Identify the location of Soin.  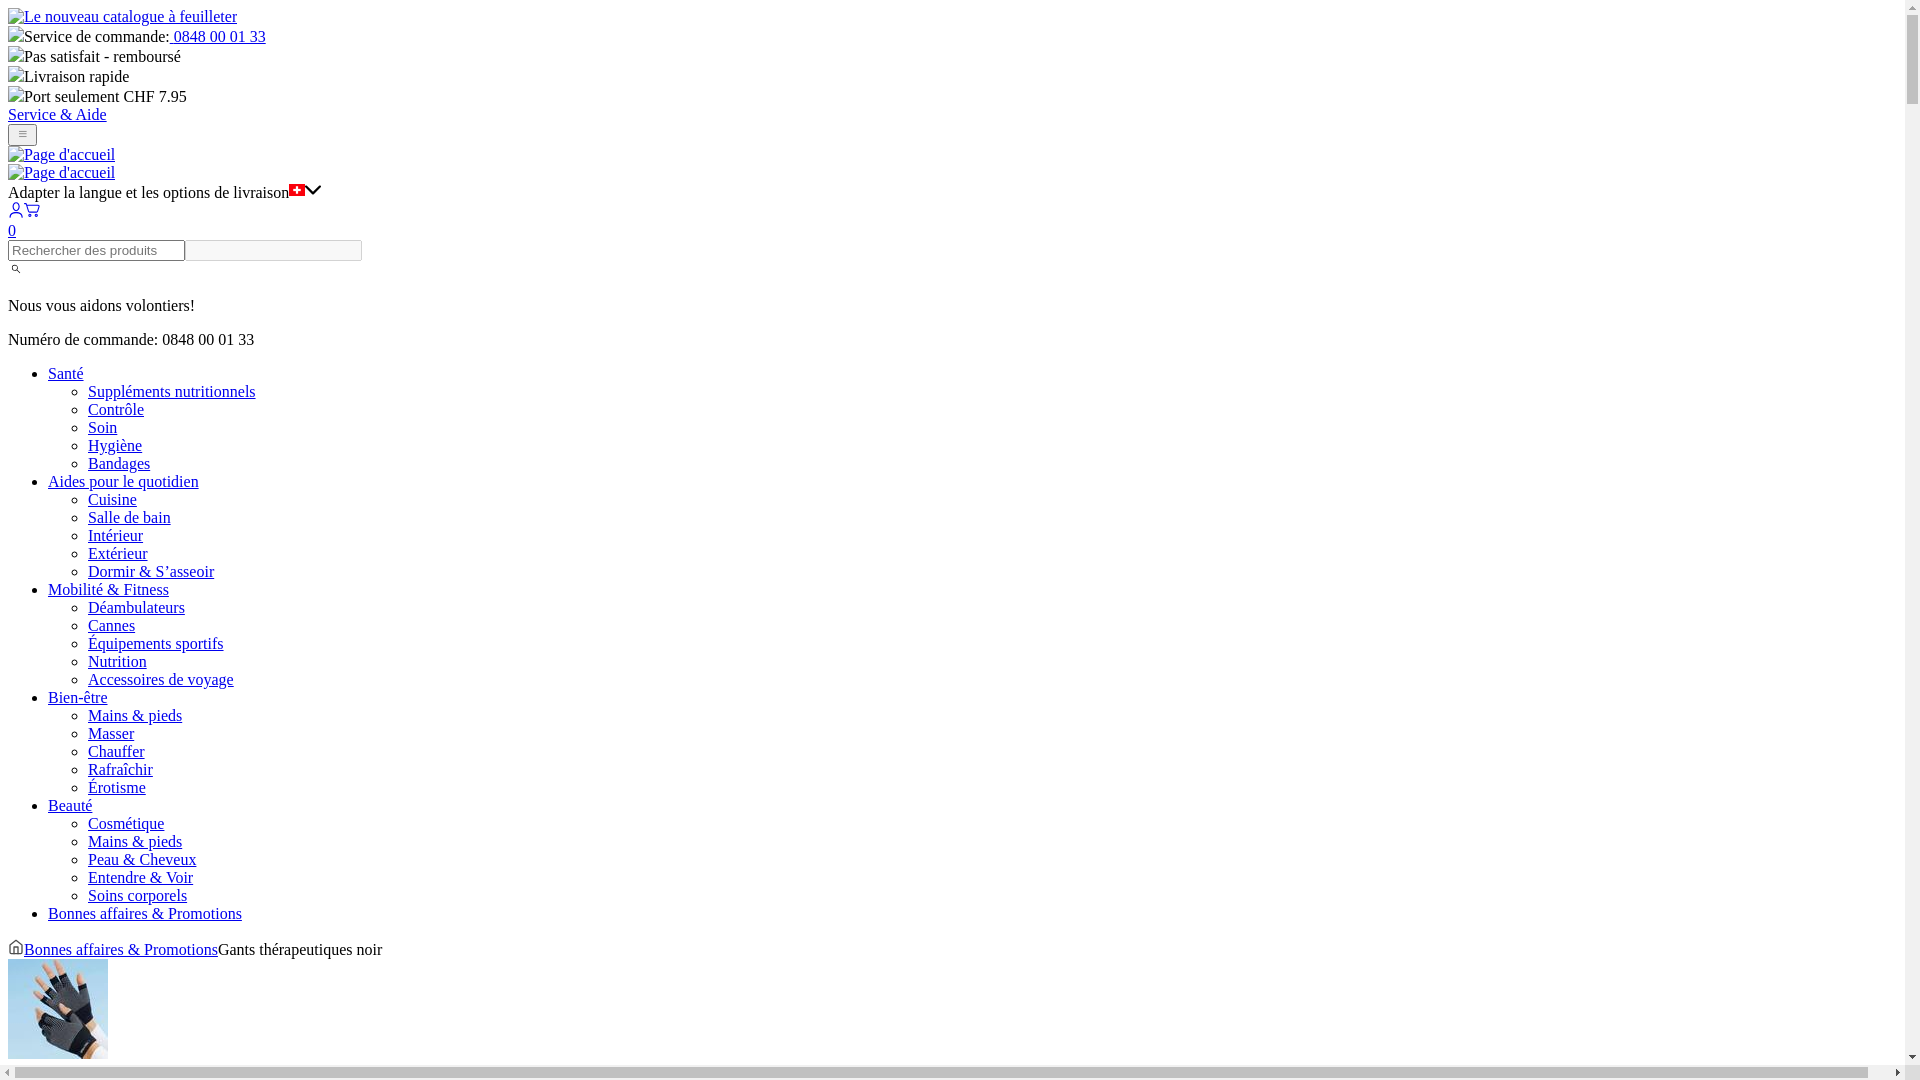
(102, 428).